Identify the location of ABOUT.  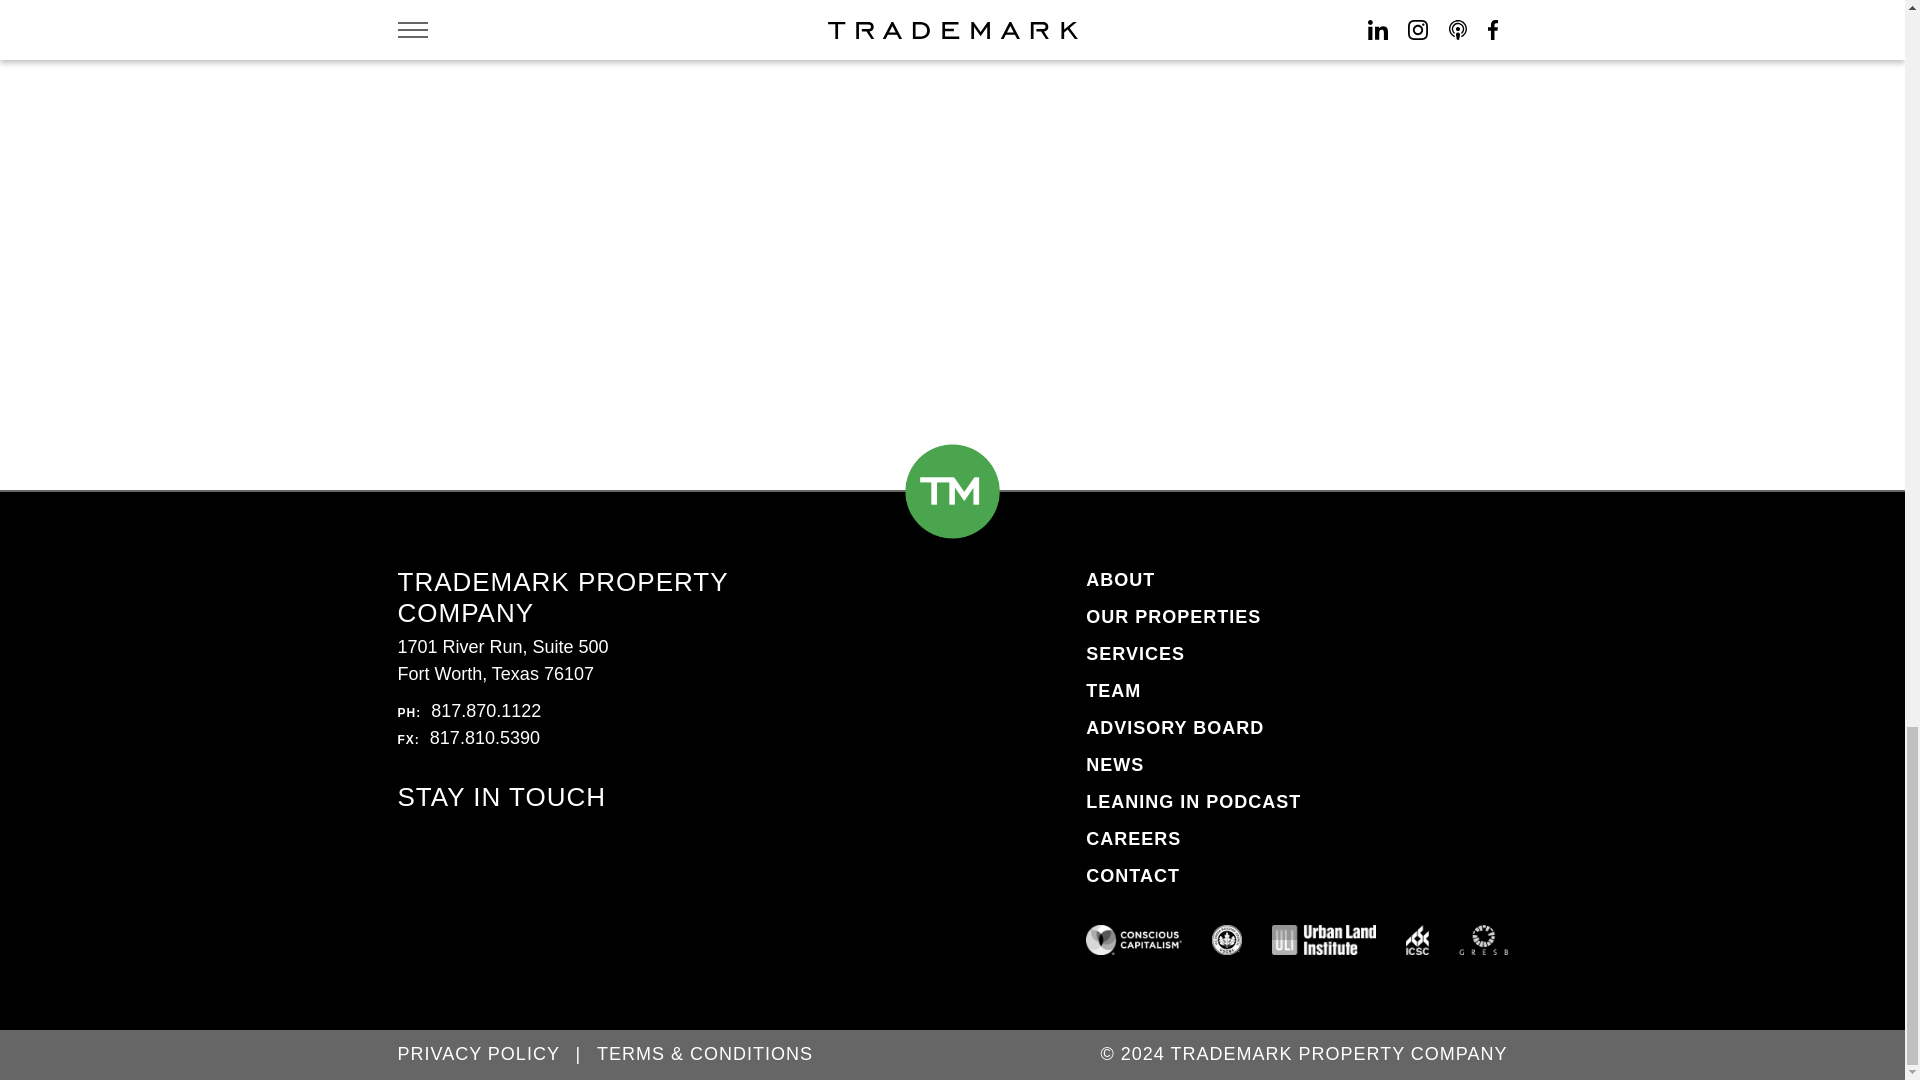
(1120, 580).